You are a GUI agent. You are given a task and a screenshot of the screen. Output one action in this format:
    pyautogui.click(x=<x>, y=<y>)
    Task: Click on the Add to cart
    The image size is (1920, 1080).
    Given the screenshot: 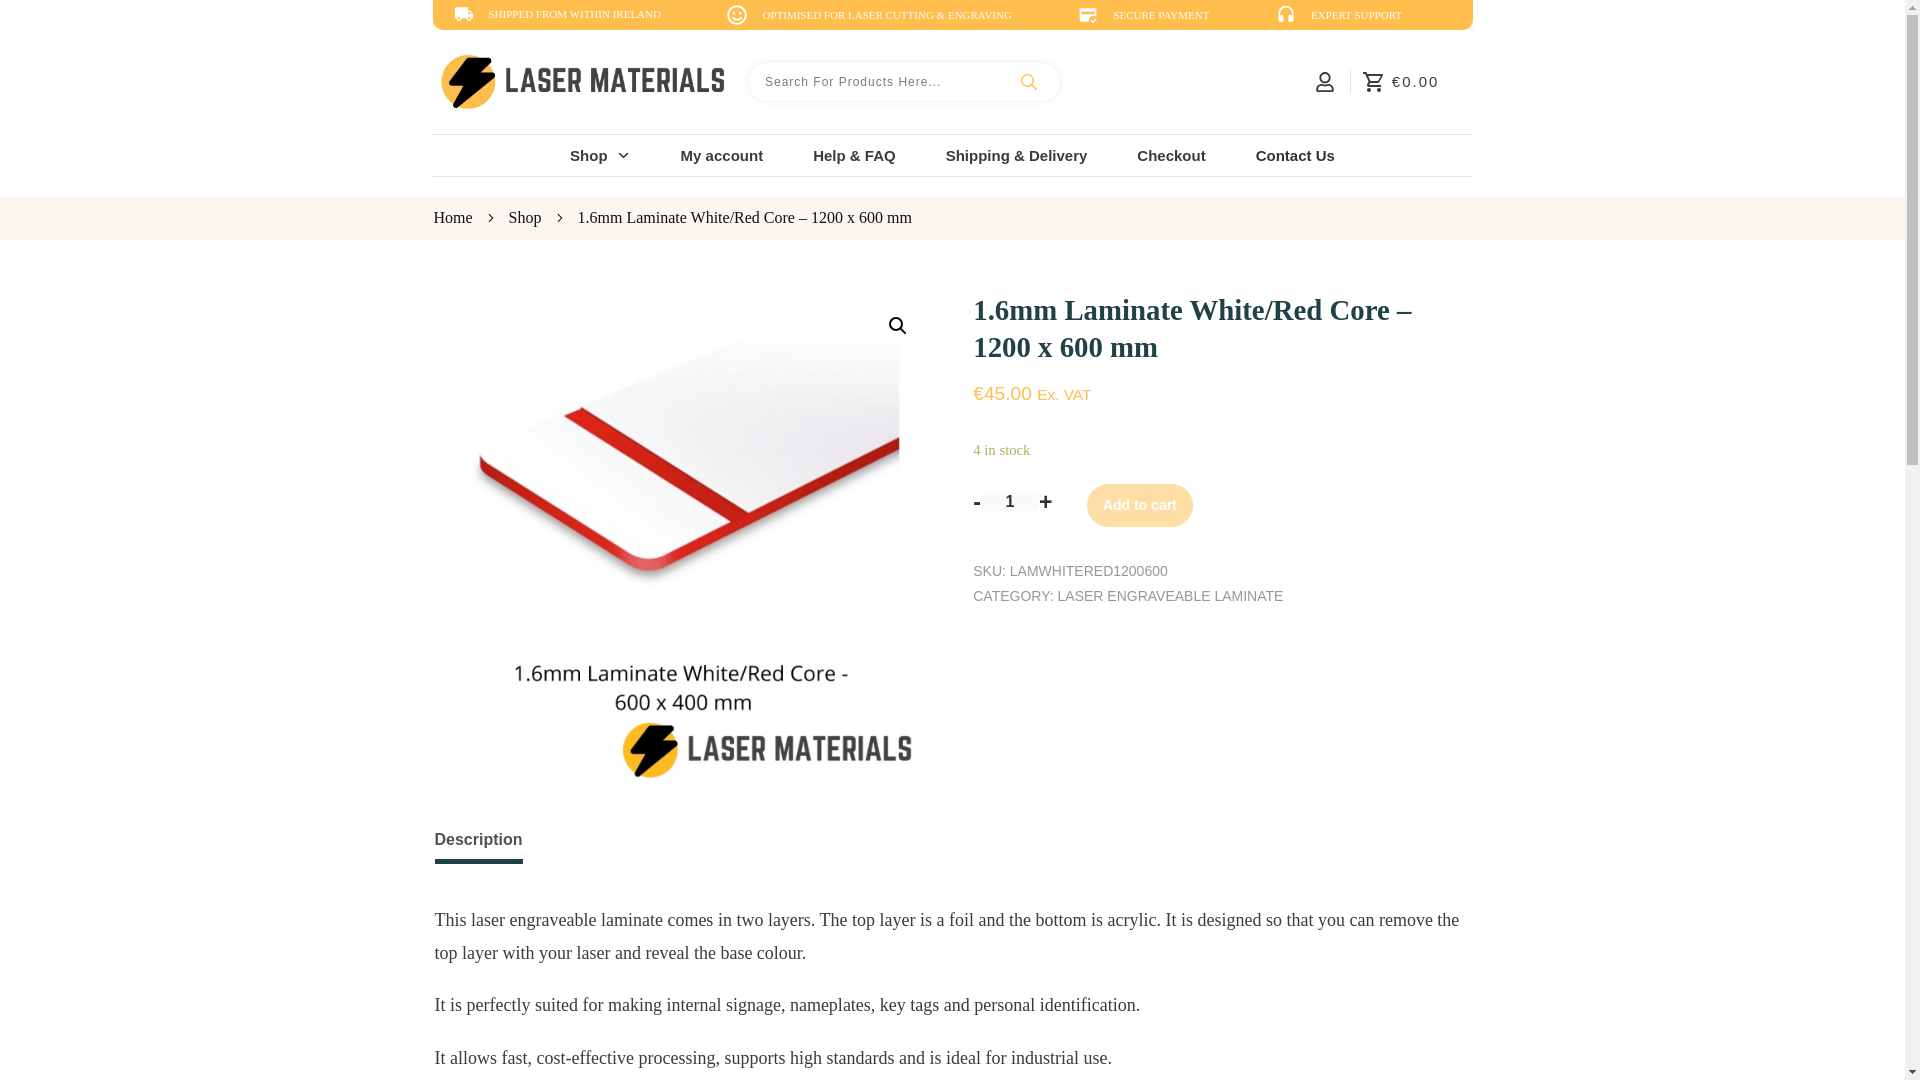 What is the action you would take?
    pyautogui.click(x=1139, y=506)
    